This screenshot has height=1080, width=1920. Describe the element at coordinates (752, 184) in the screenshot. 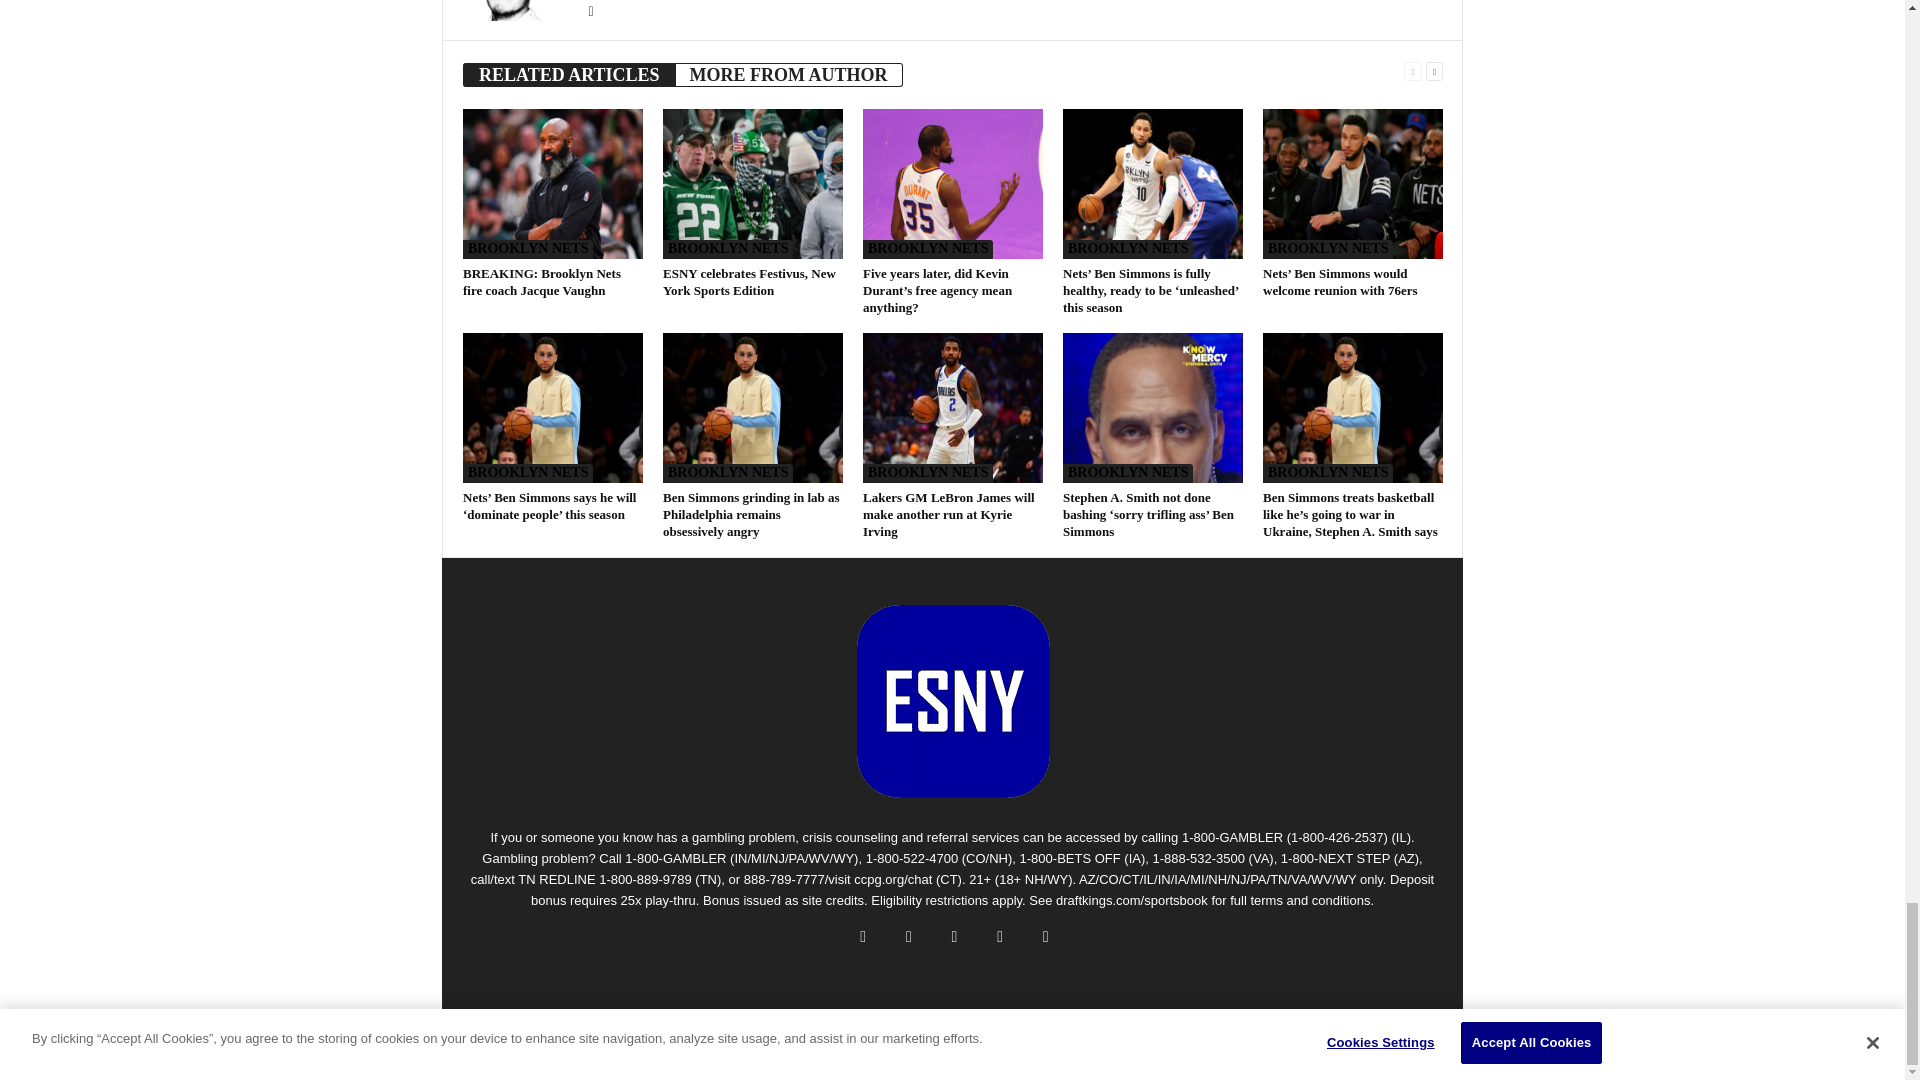

I see `ESNY celebrates Festivus, New York Sports Edition` at that location.